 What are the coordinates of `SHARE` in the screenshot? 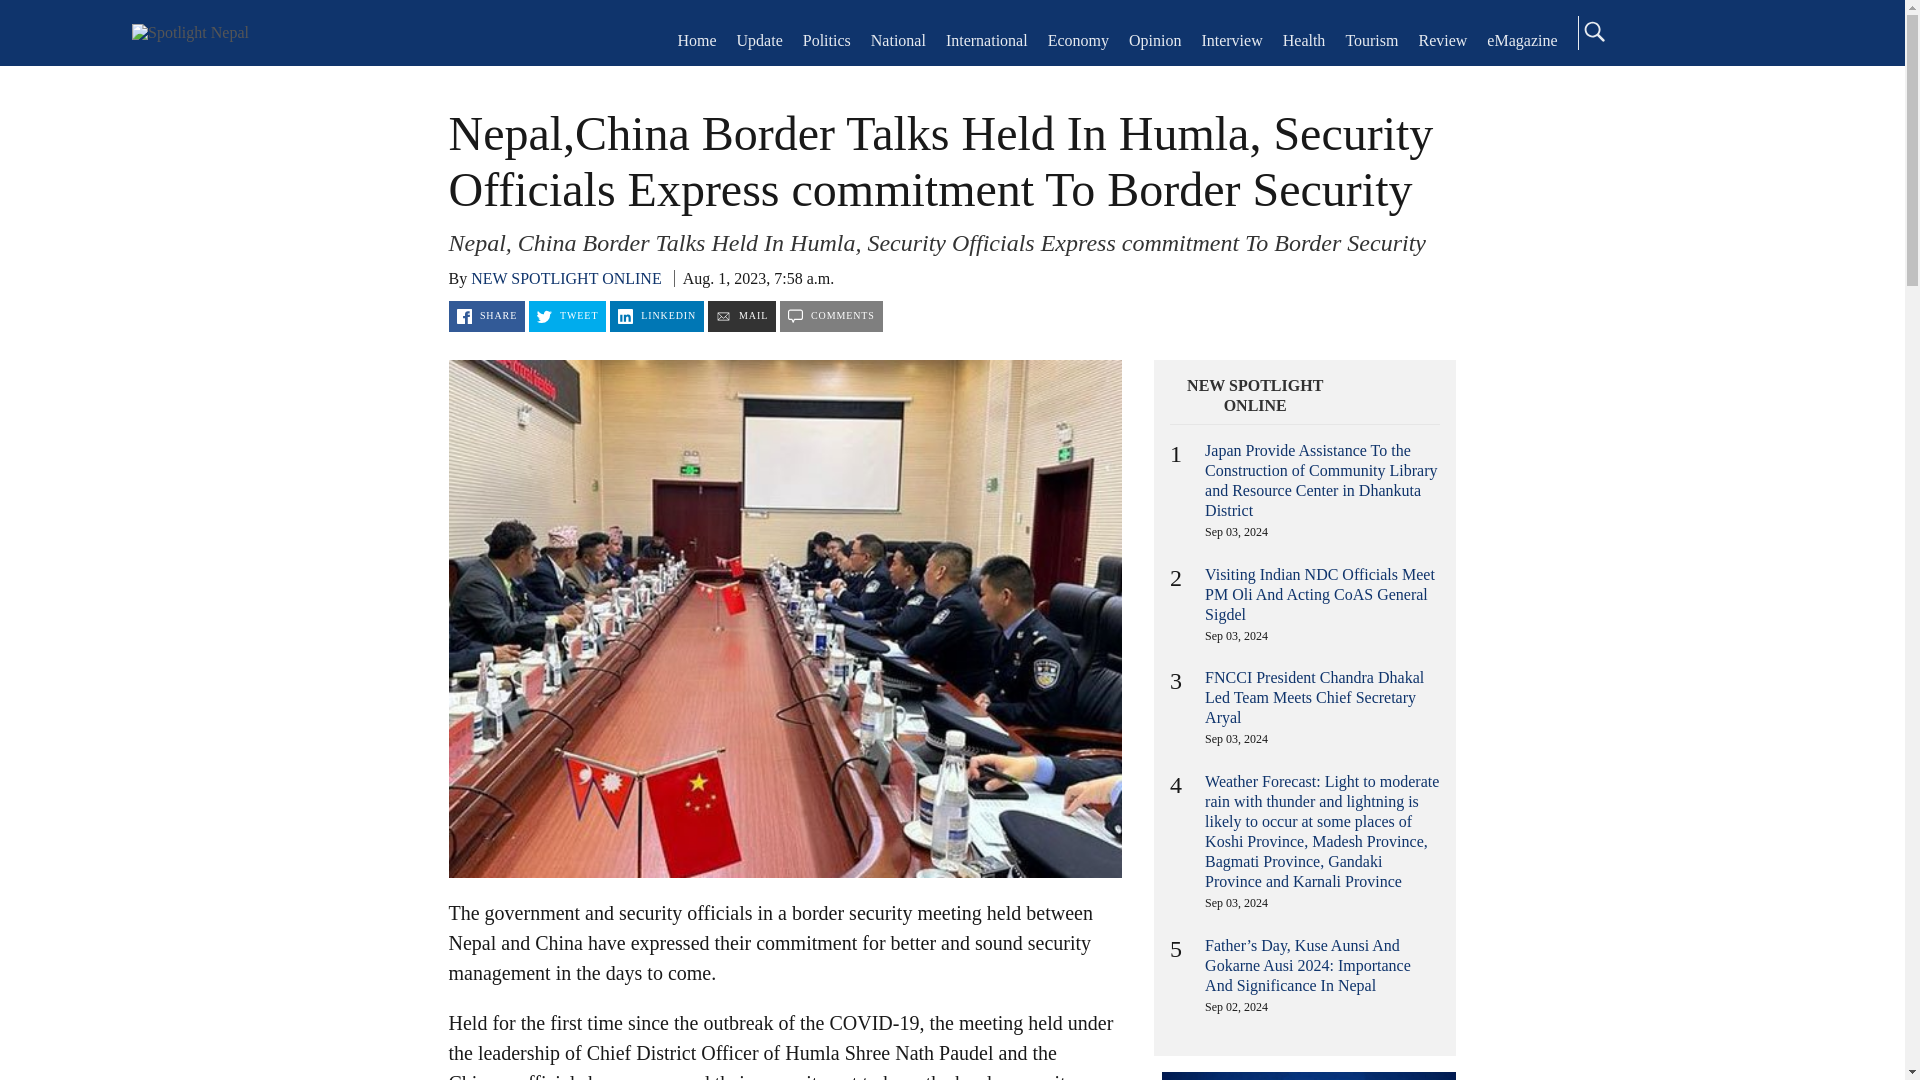 It's located at (486, 316).